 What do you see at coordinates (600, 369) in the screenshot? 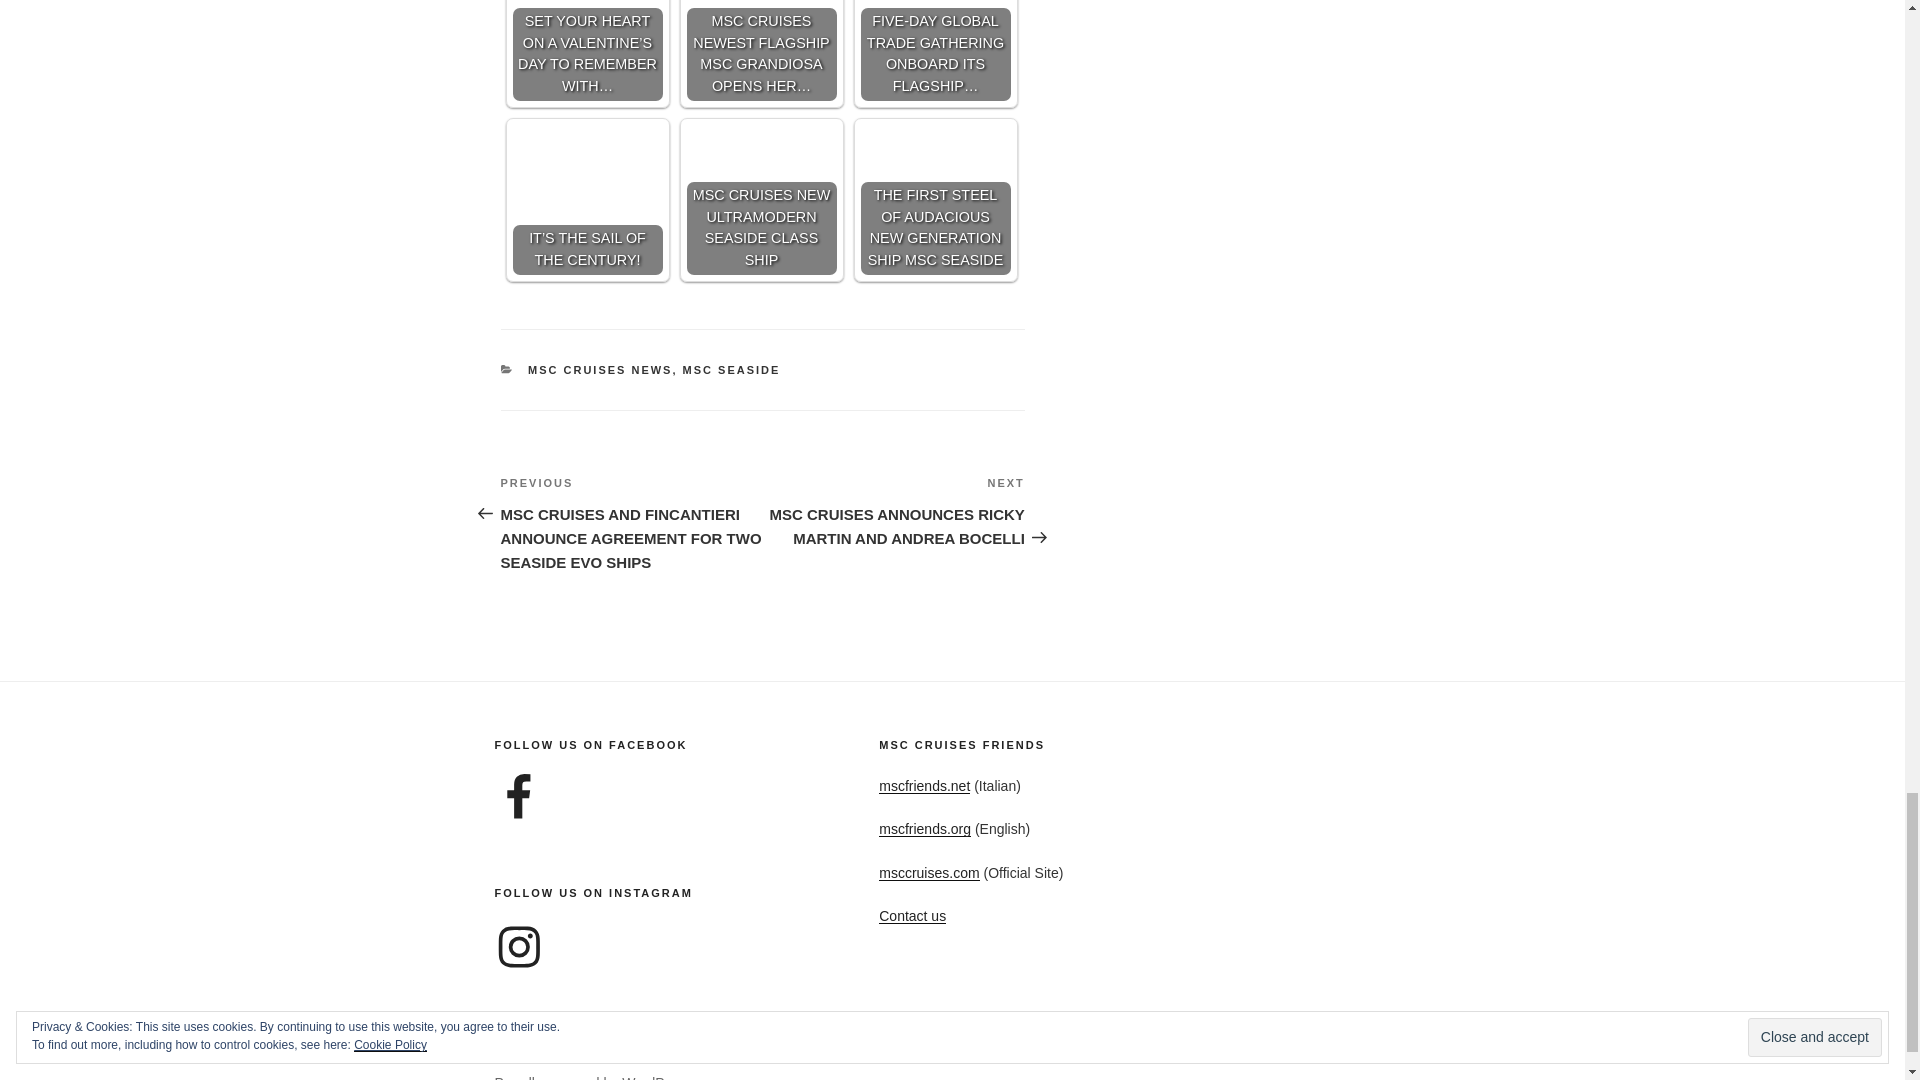
I see `MSC CRUISES NEWS` at bounding box center [600, 369].